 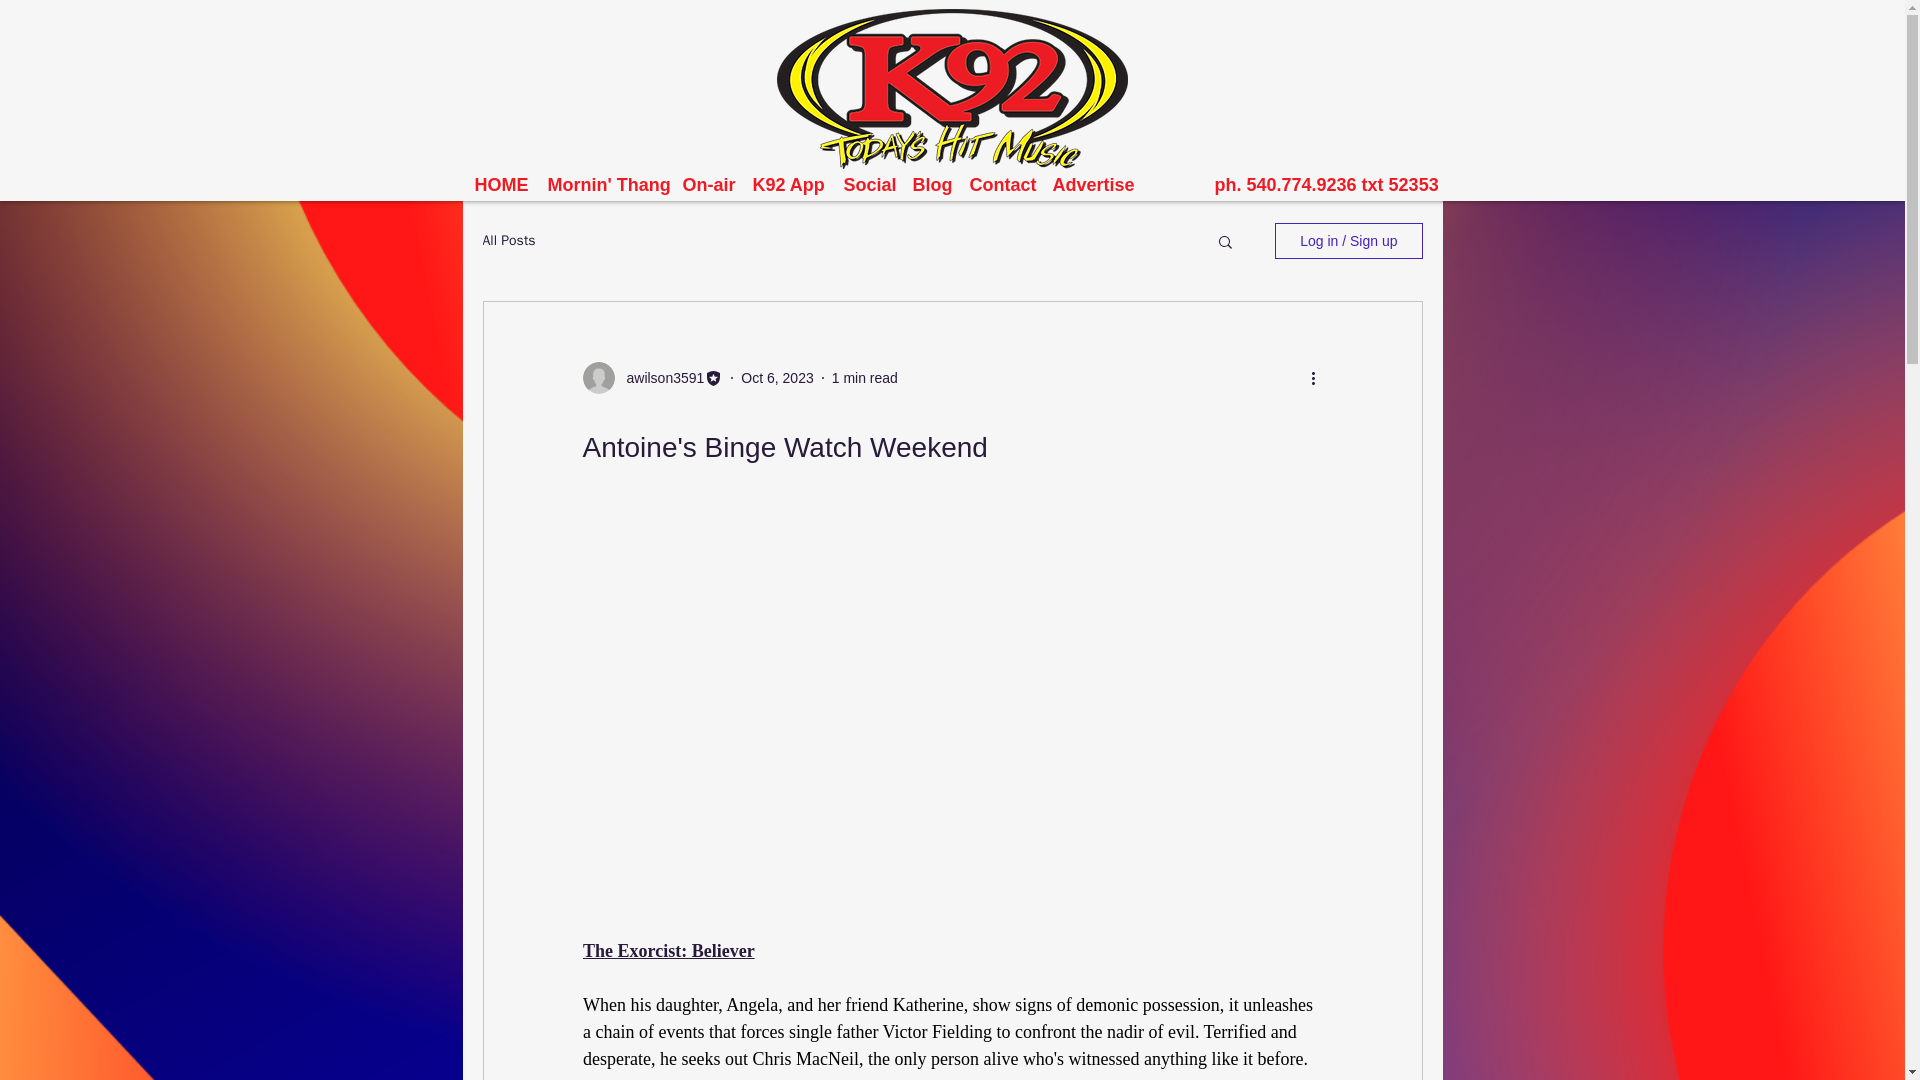 What do you see at coordinates (659, 378) in the screenshot?
I see `awilson3591` at bounding box center [659, 378].